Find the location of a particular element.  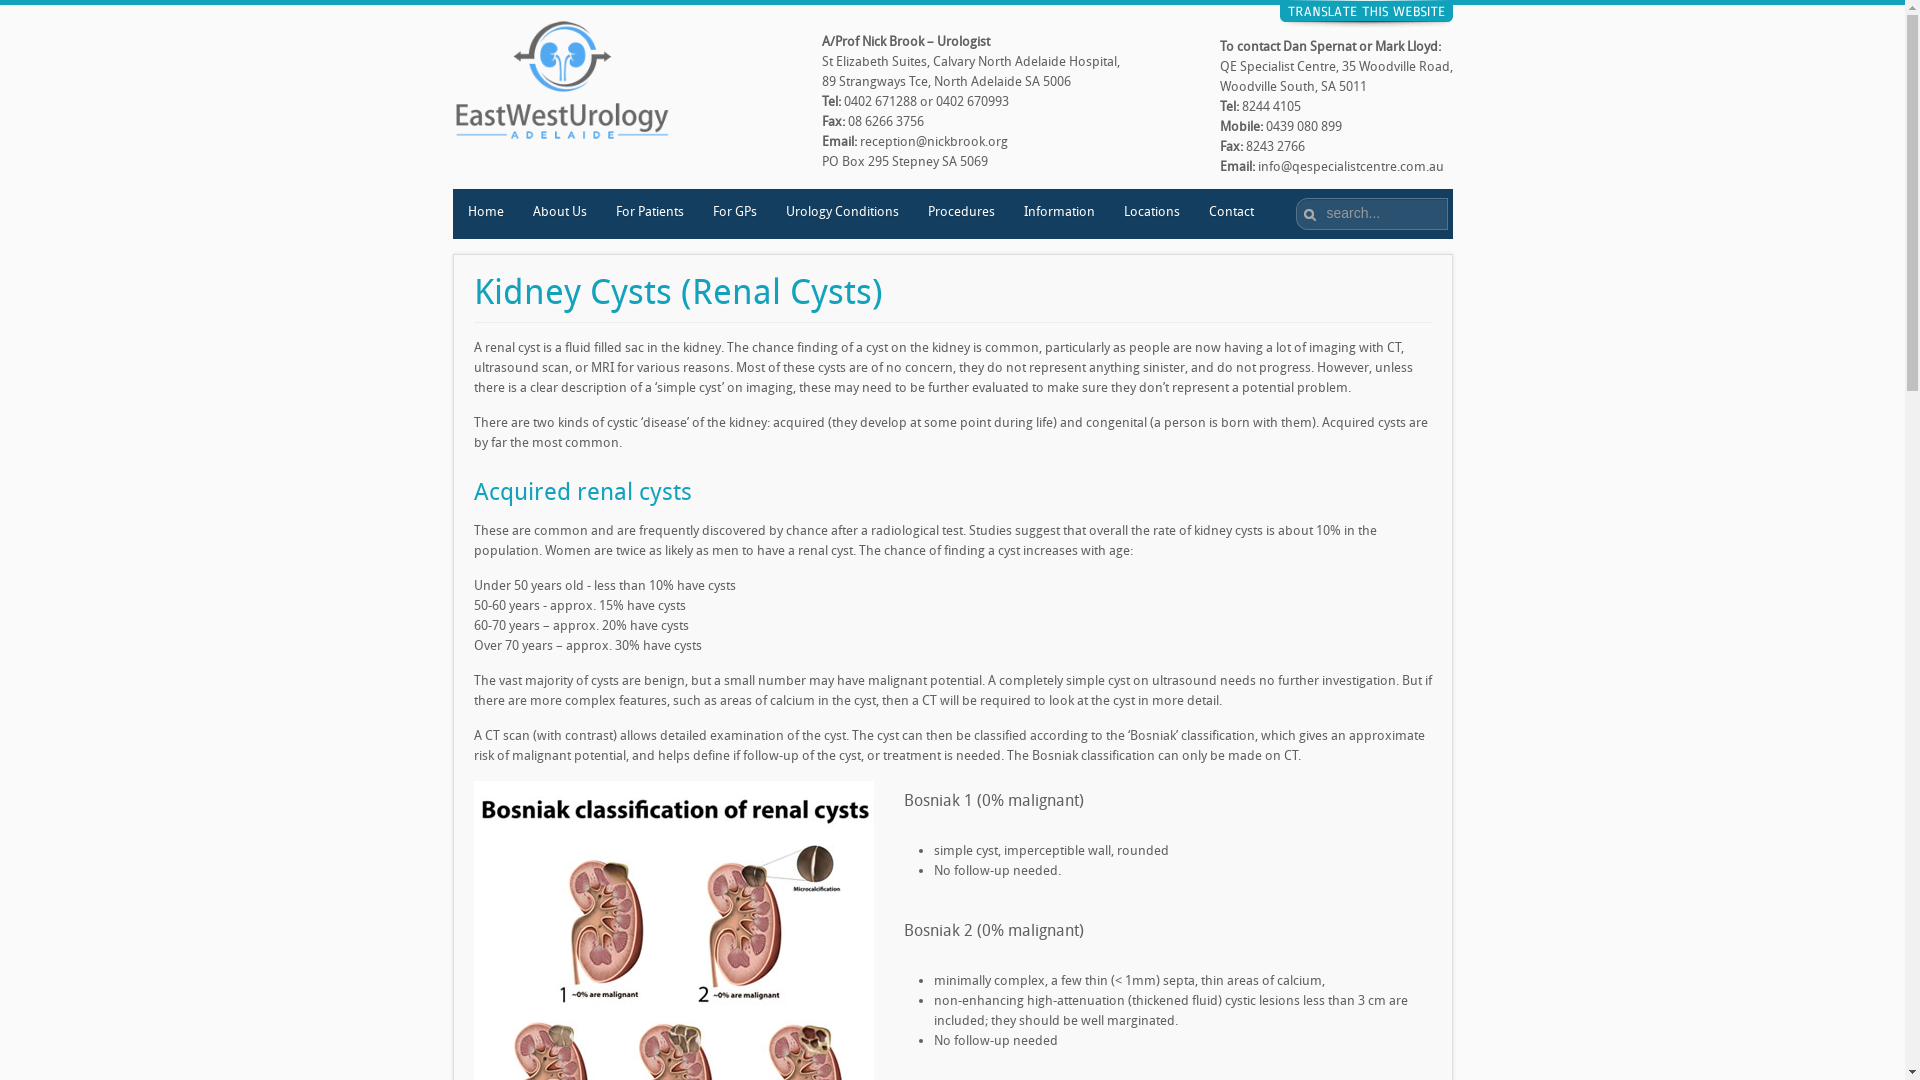

reception@nickbrook.org is located at coordinates (934, 142).